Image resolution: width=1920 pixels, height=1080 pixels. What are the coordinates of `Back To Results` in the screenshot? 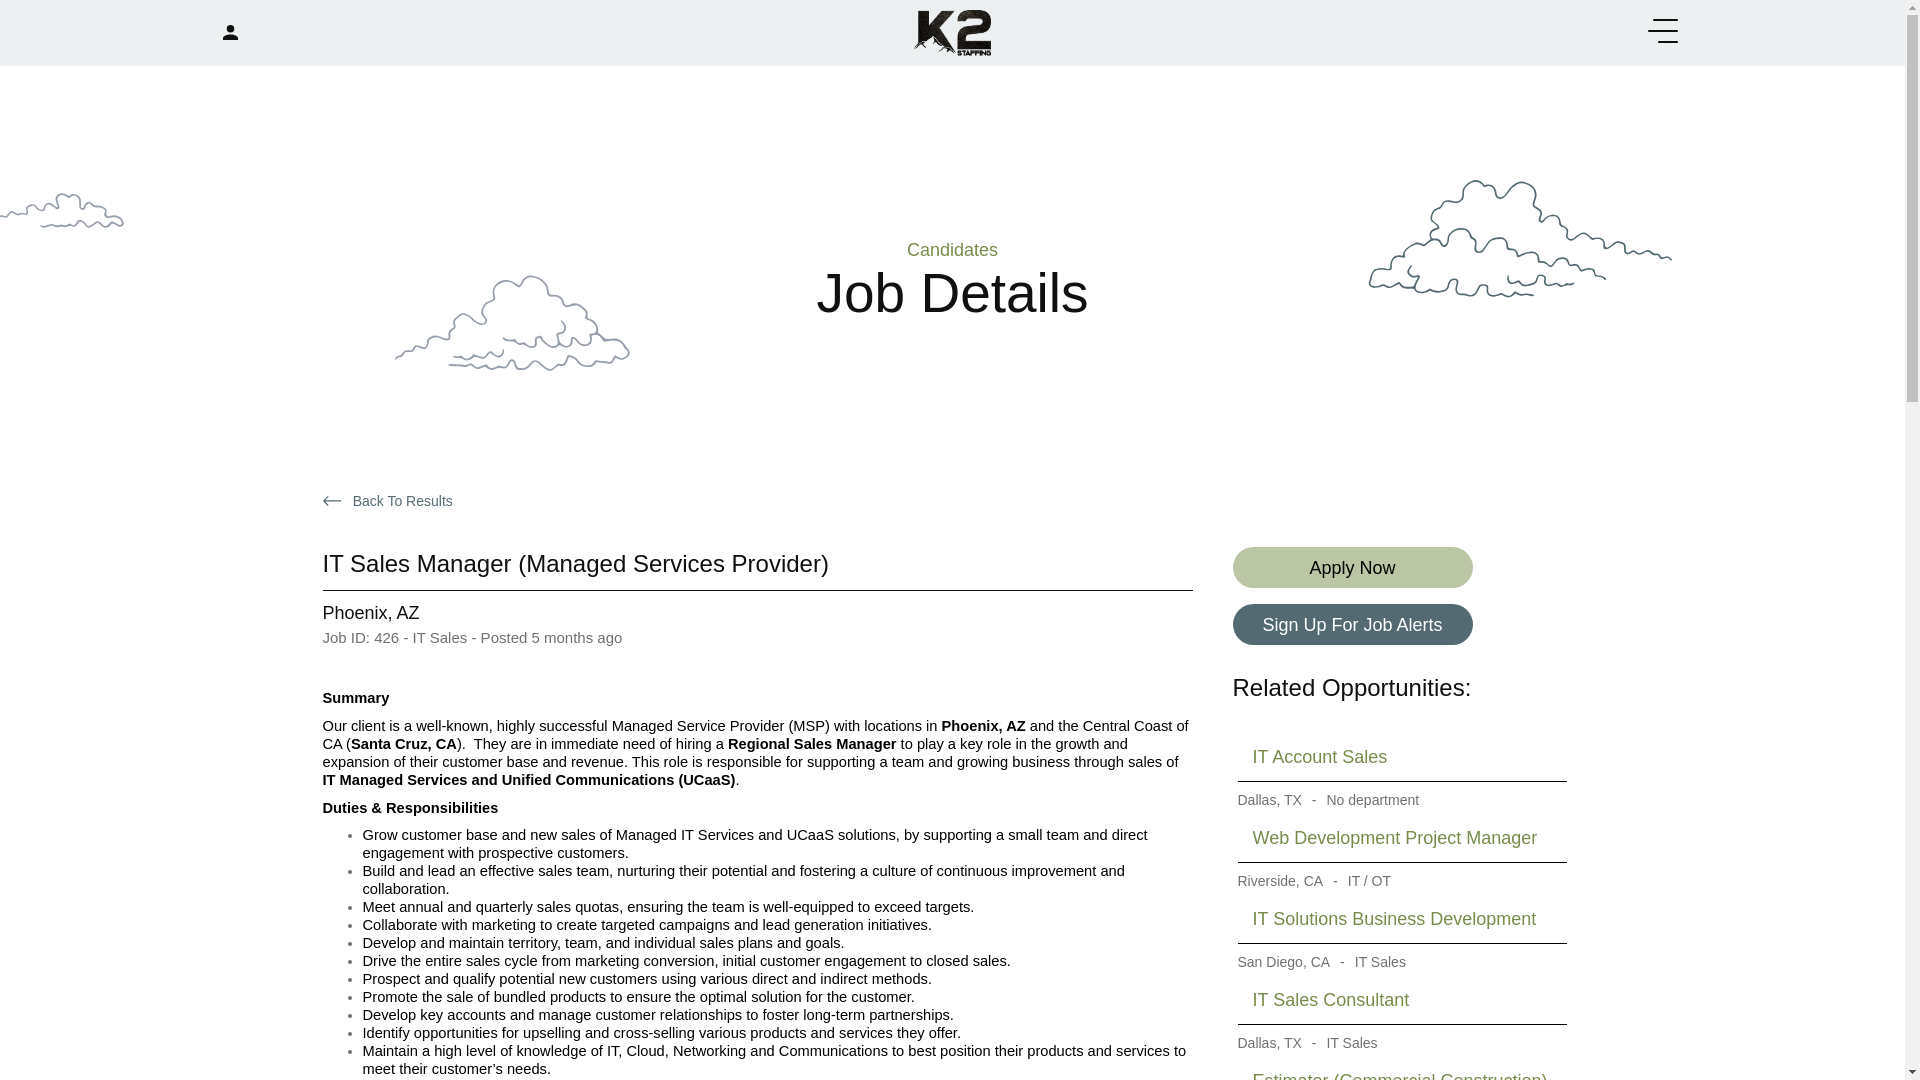 It's located at (392, 500).